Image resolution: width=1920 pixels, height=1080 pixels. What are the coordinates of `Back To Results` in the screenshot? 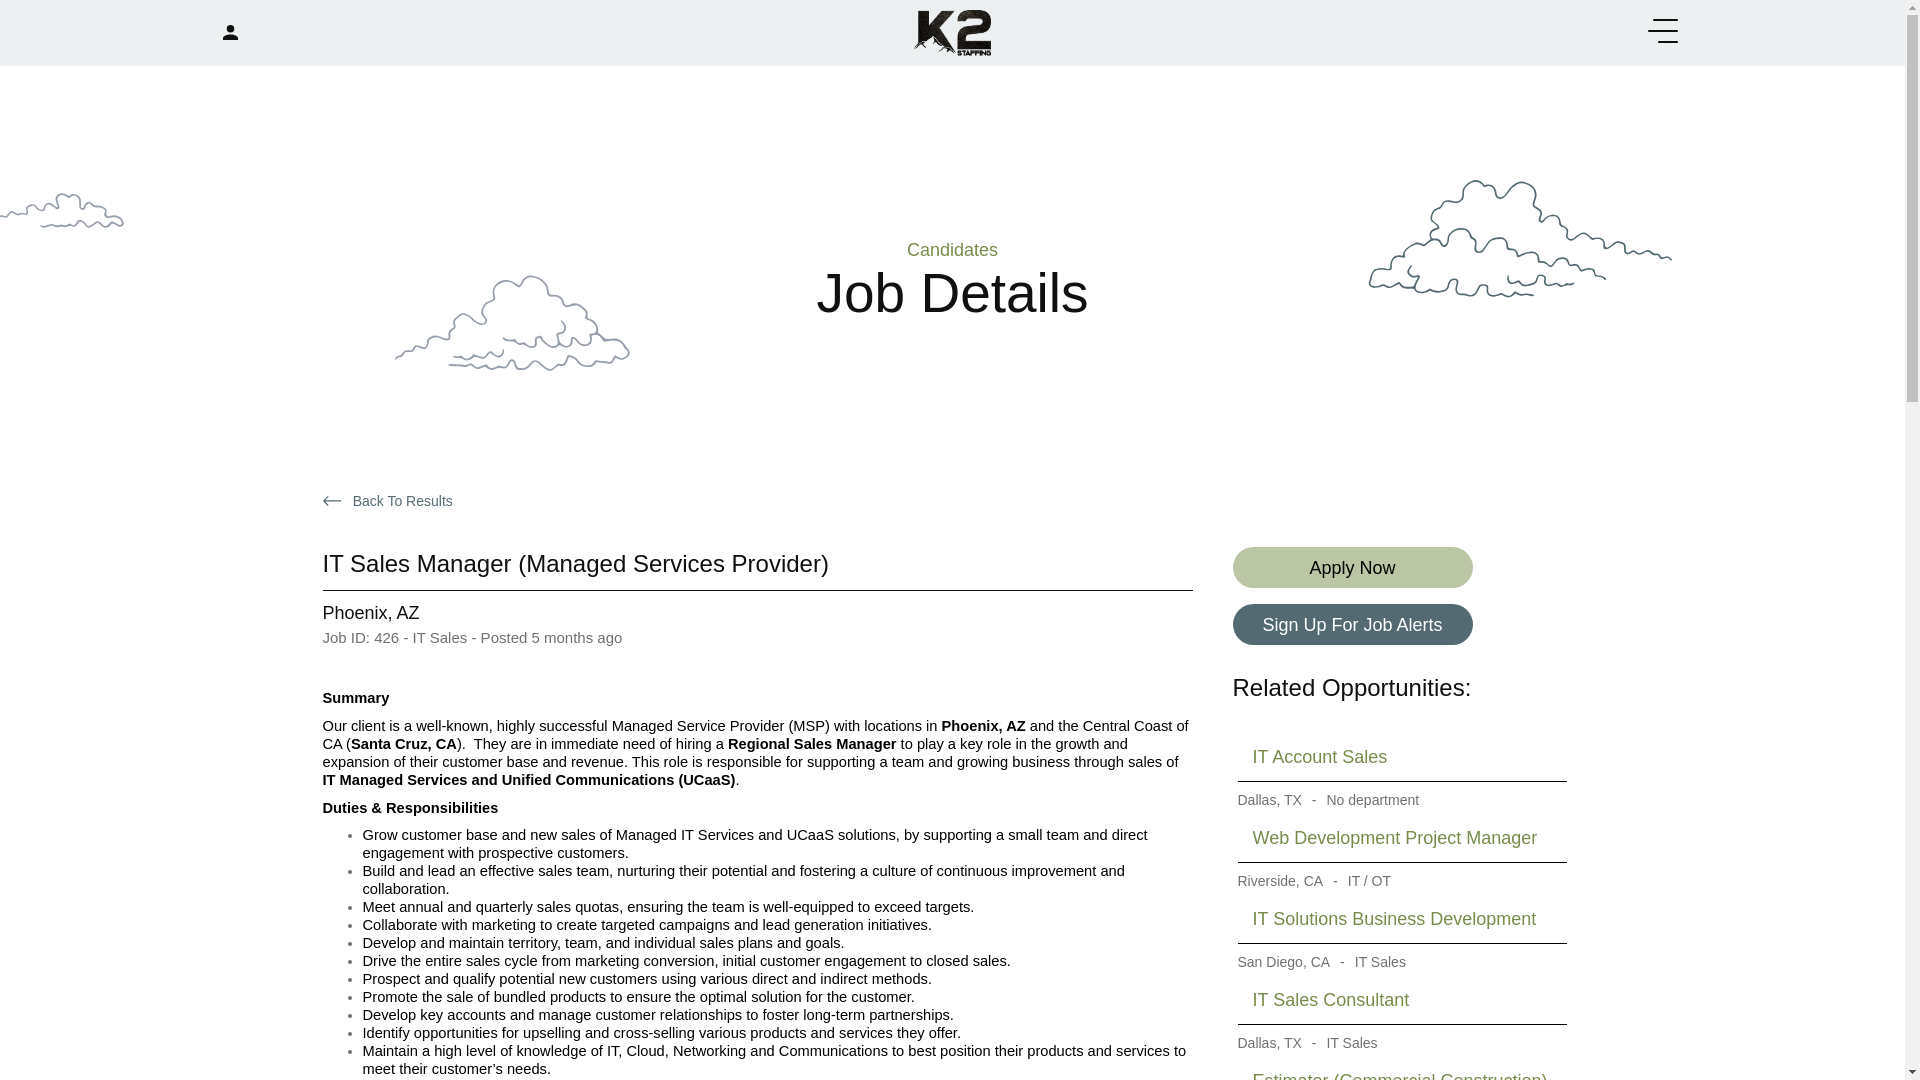 It's located at (392, 500).